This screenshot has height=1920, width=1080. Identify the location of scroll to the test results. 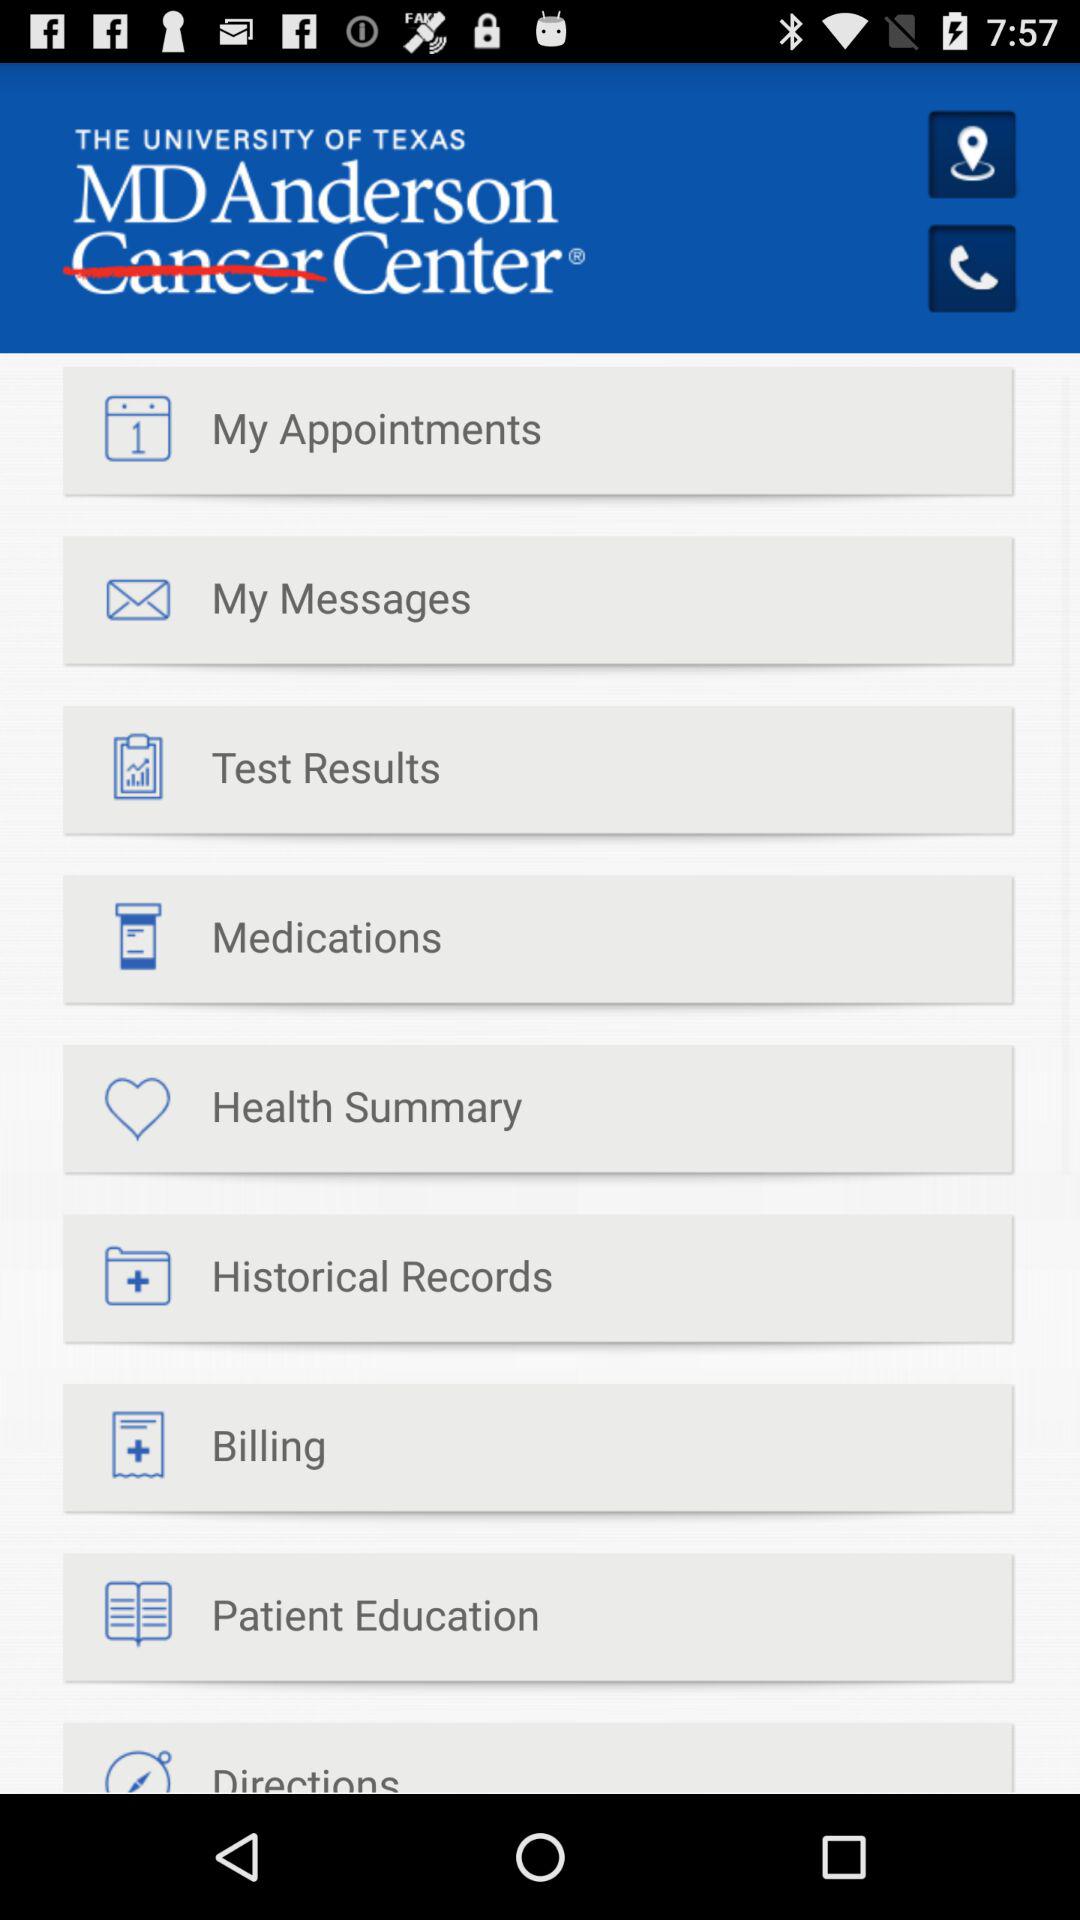
(252, 776).